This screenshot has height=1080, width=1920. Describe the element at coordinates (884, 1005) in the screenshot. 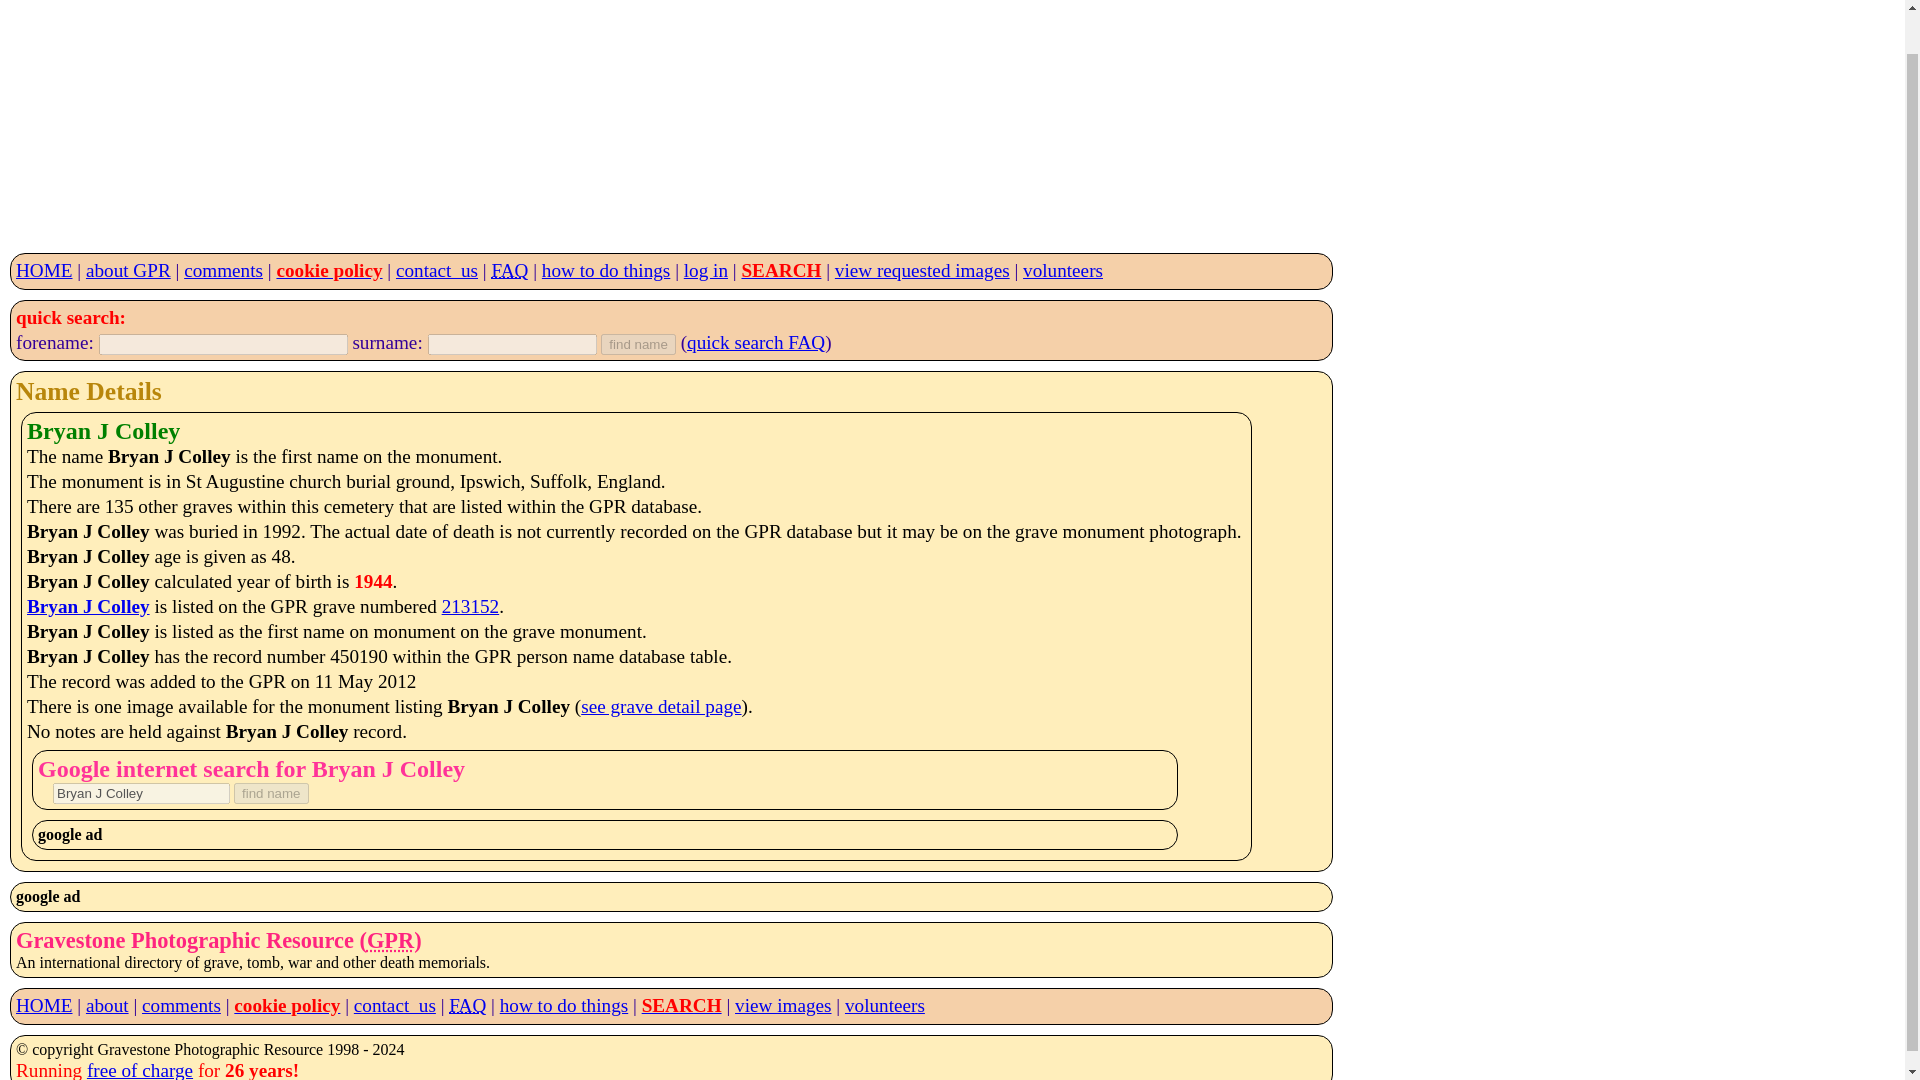

I see `volunteers` at that location.